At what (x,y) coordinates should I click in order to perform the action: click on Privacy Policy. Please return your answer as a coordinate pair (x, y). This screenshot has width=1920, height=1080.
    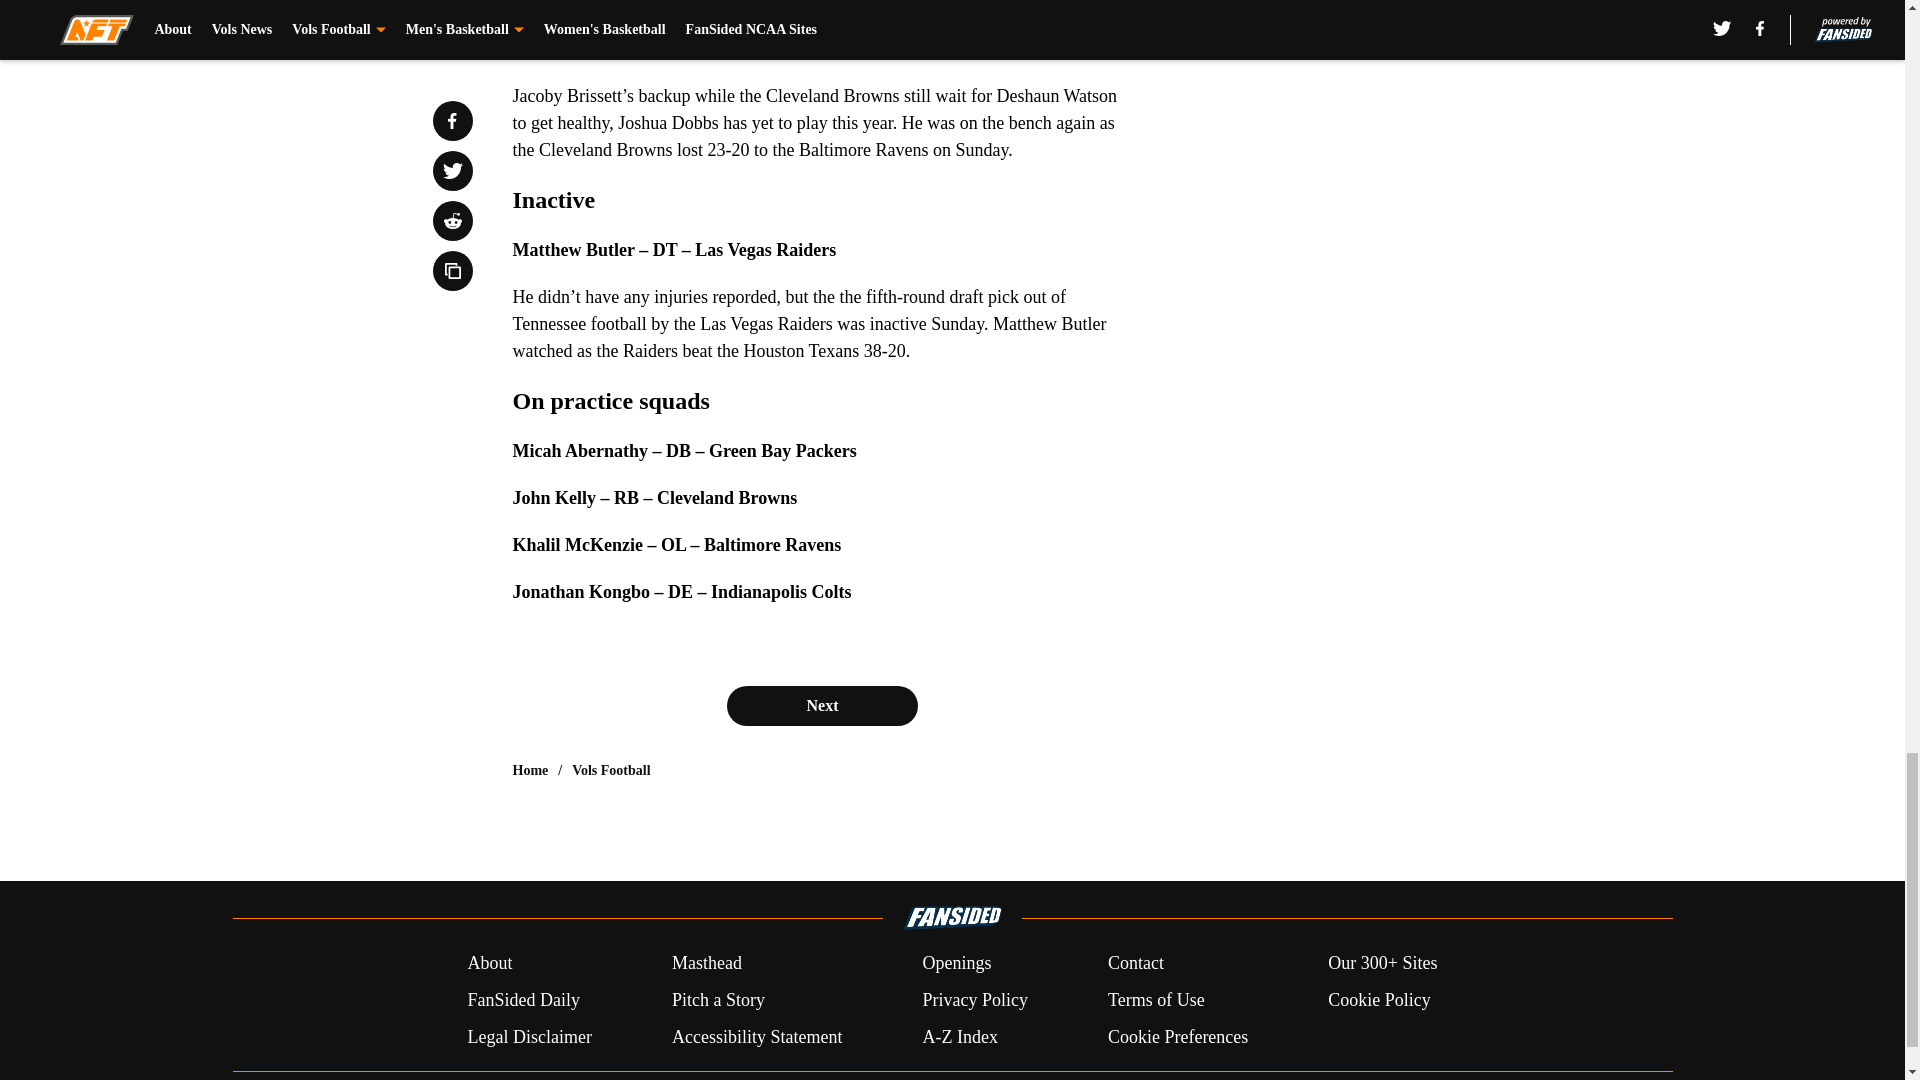
    Looking at the image, I should click on (974, 1000).